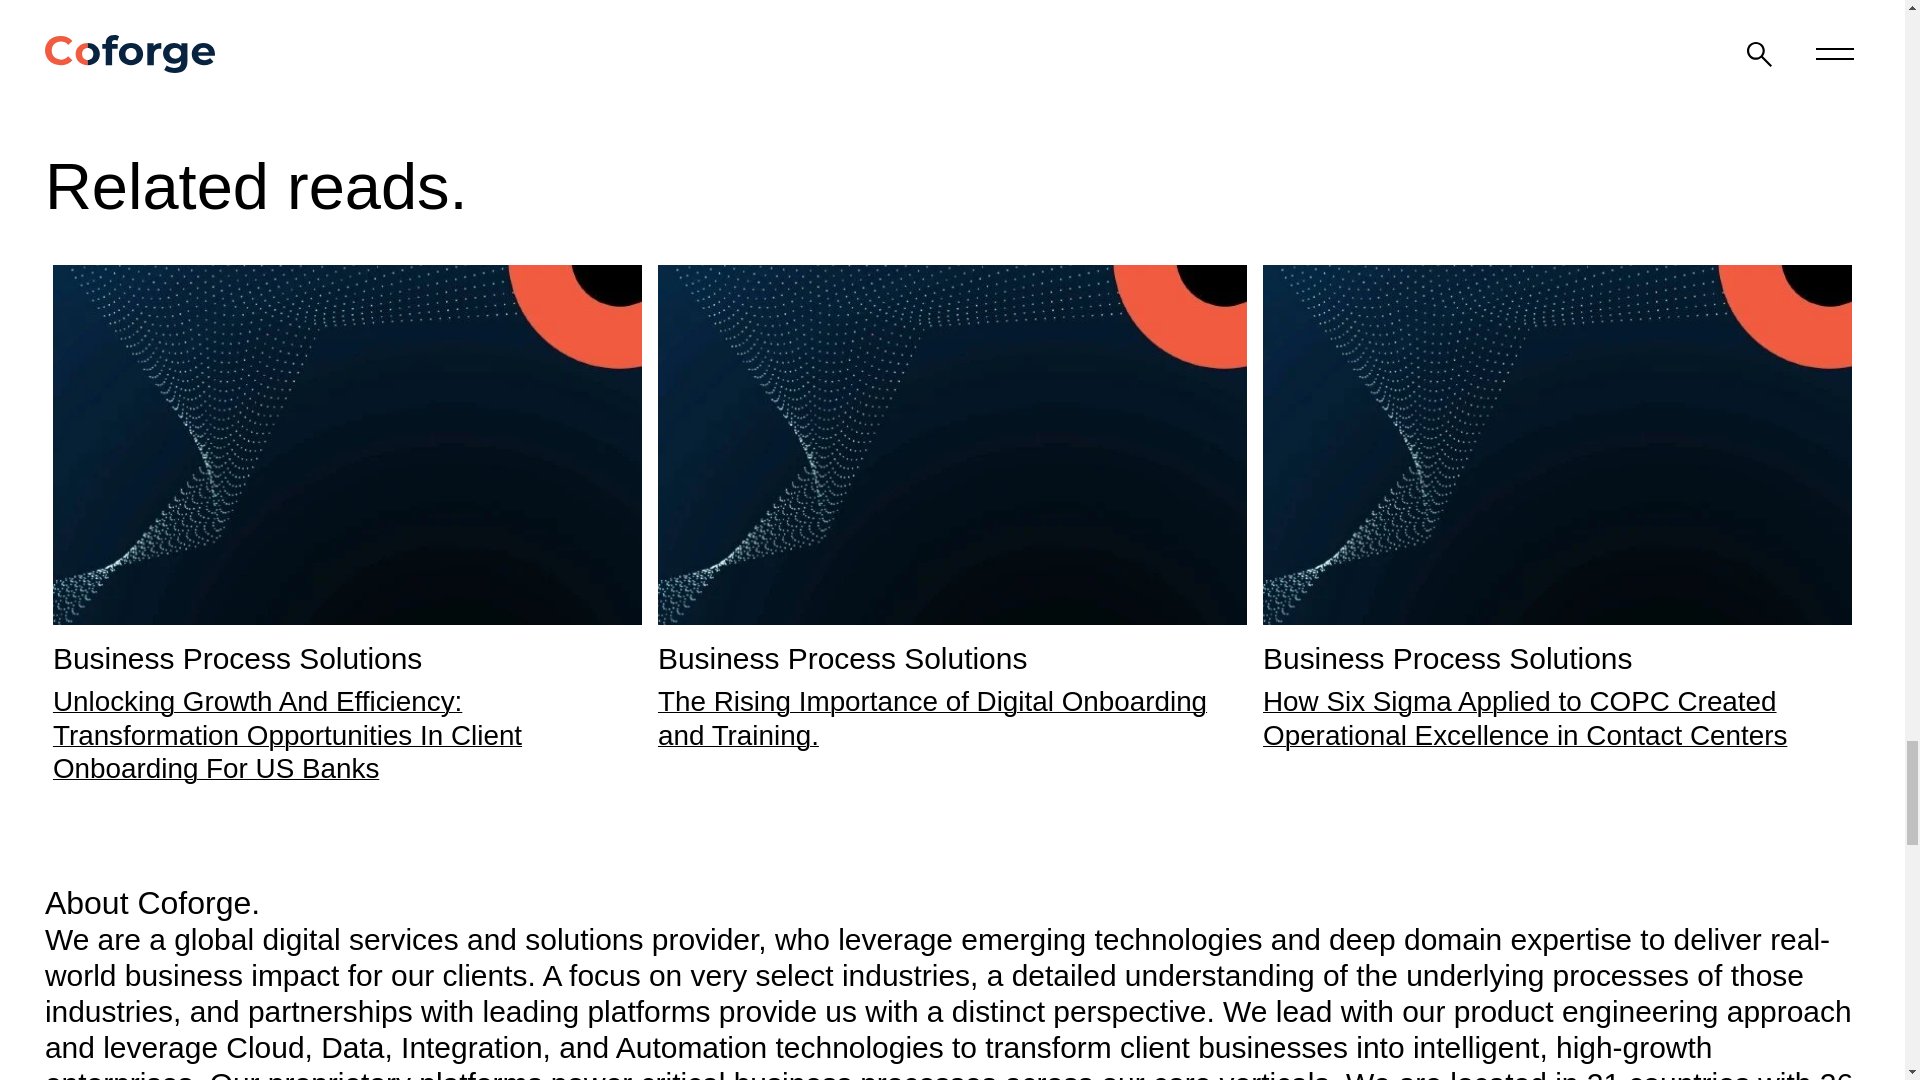 This screenshot has height=1080, width=1920. I want to click on Connect with our experts, so click(1275, 6).